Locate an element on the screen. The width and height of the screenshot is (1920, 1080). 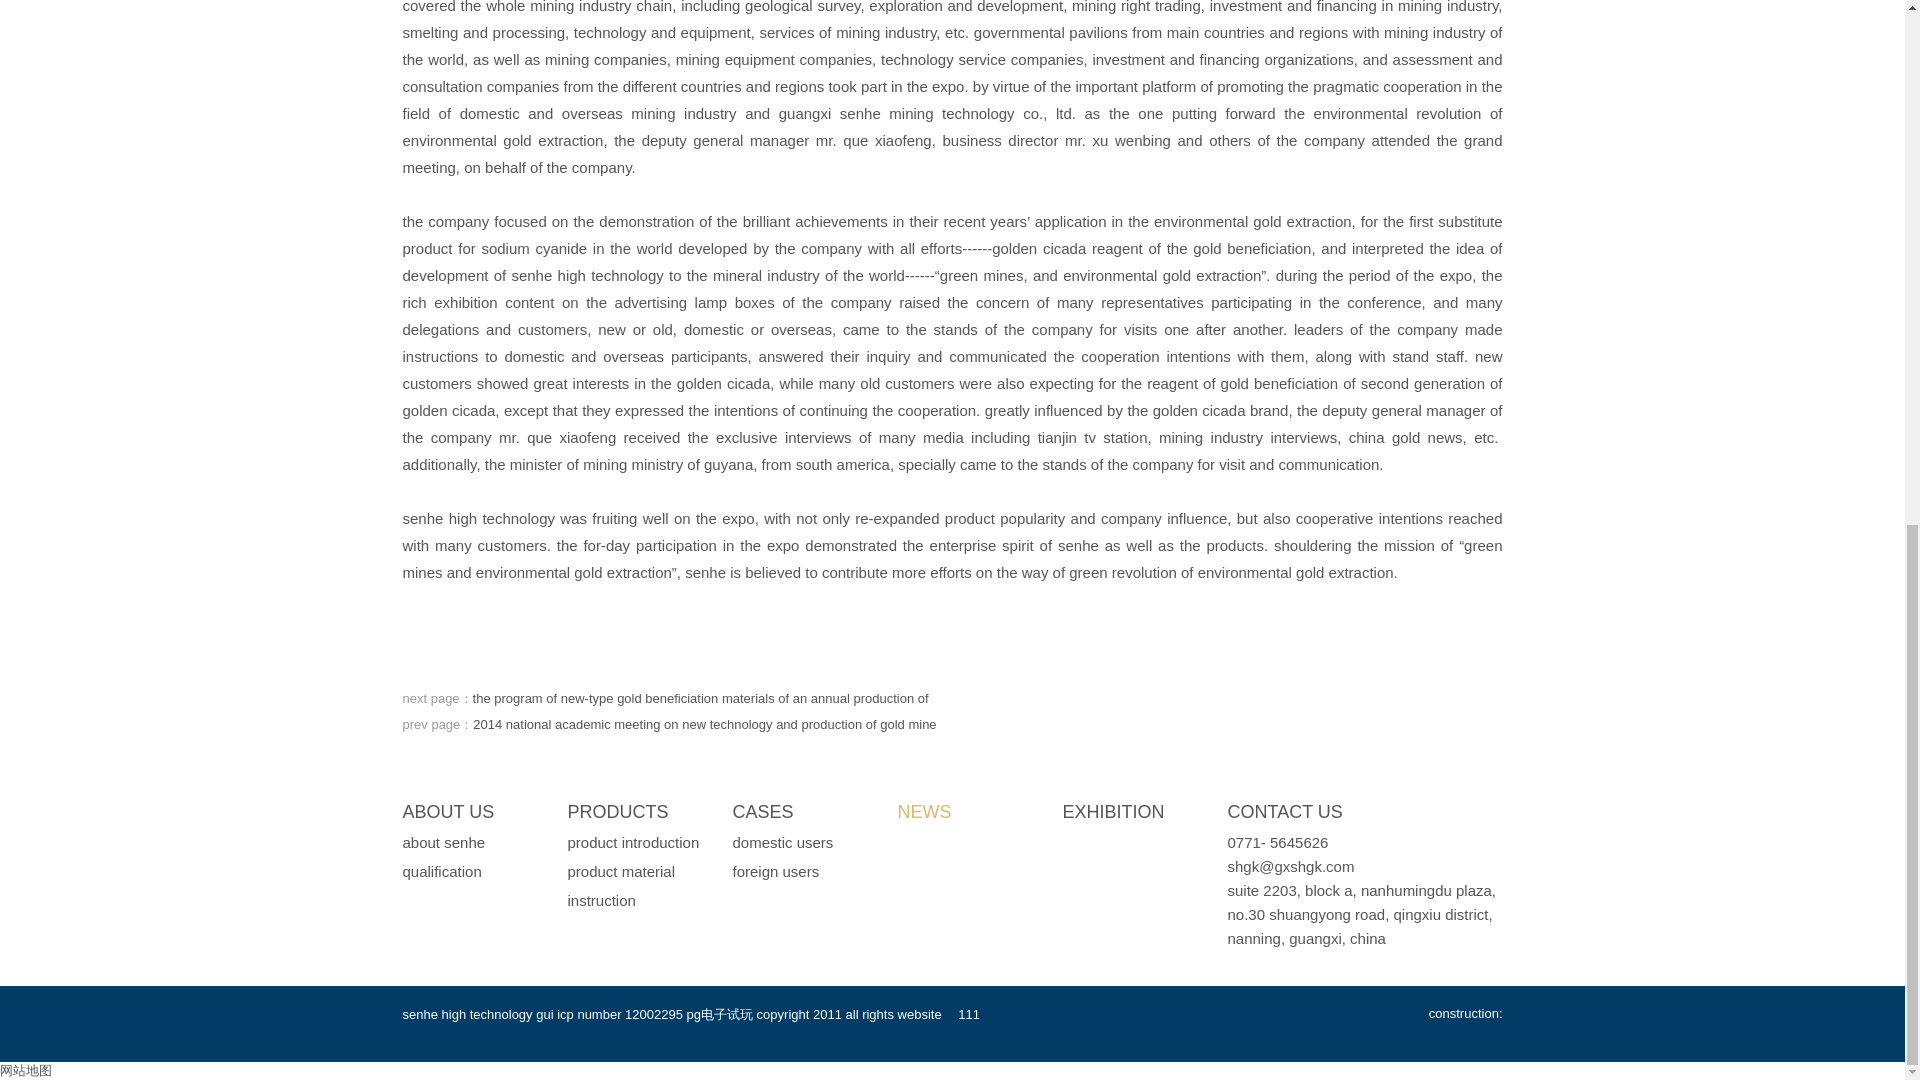
CASES is located at coordinates (762, 812).